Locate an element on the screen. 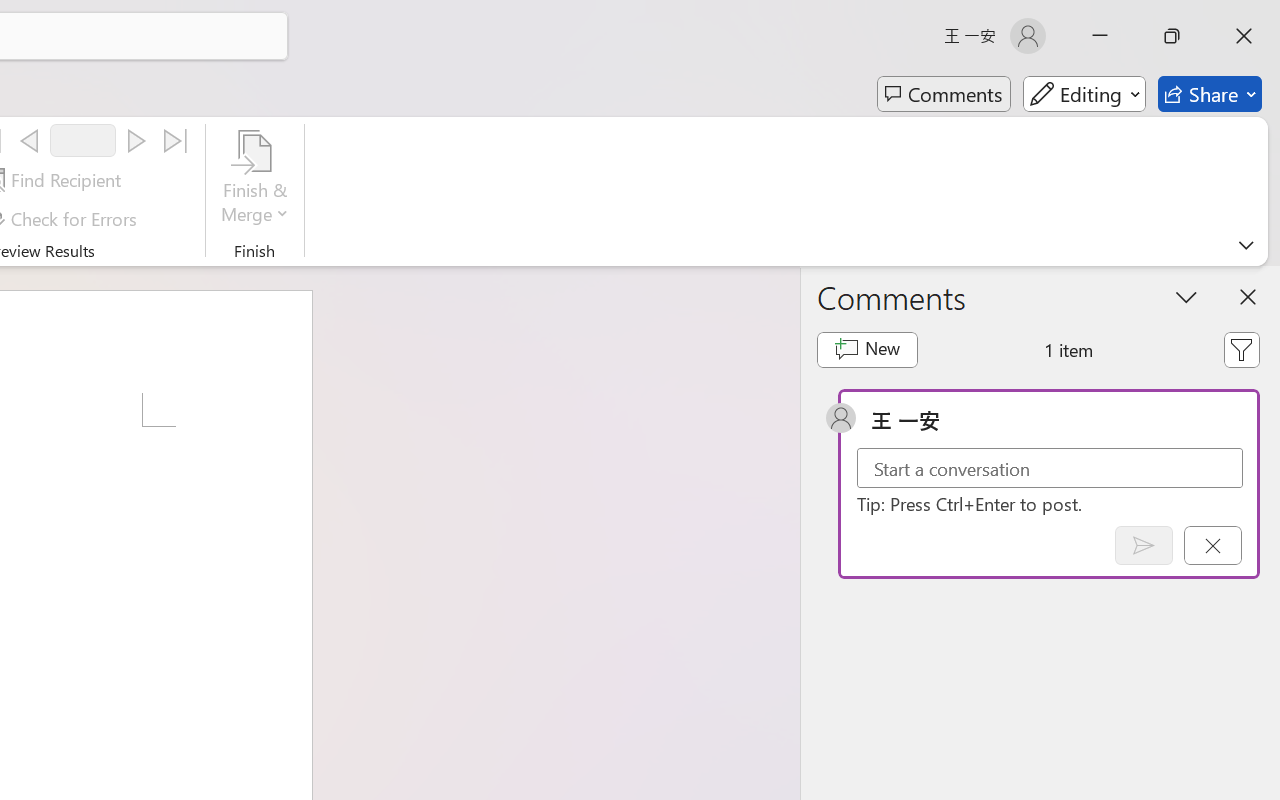 The width and height of the screenshot is (1280, 800). Start a conversation is located at coordinates (1050, 468).